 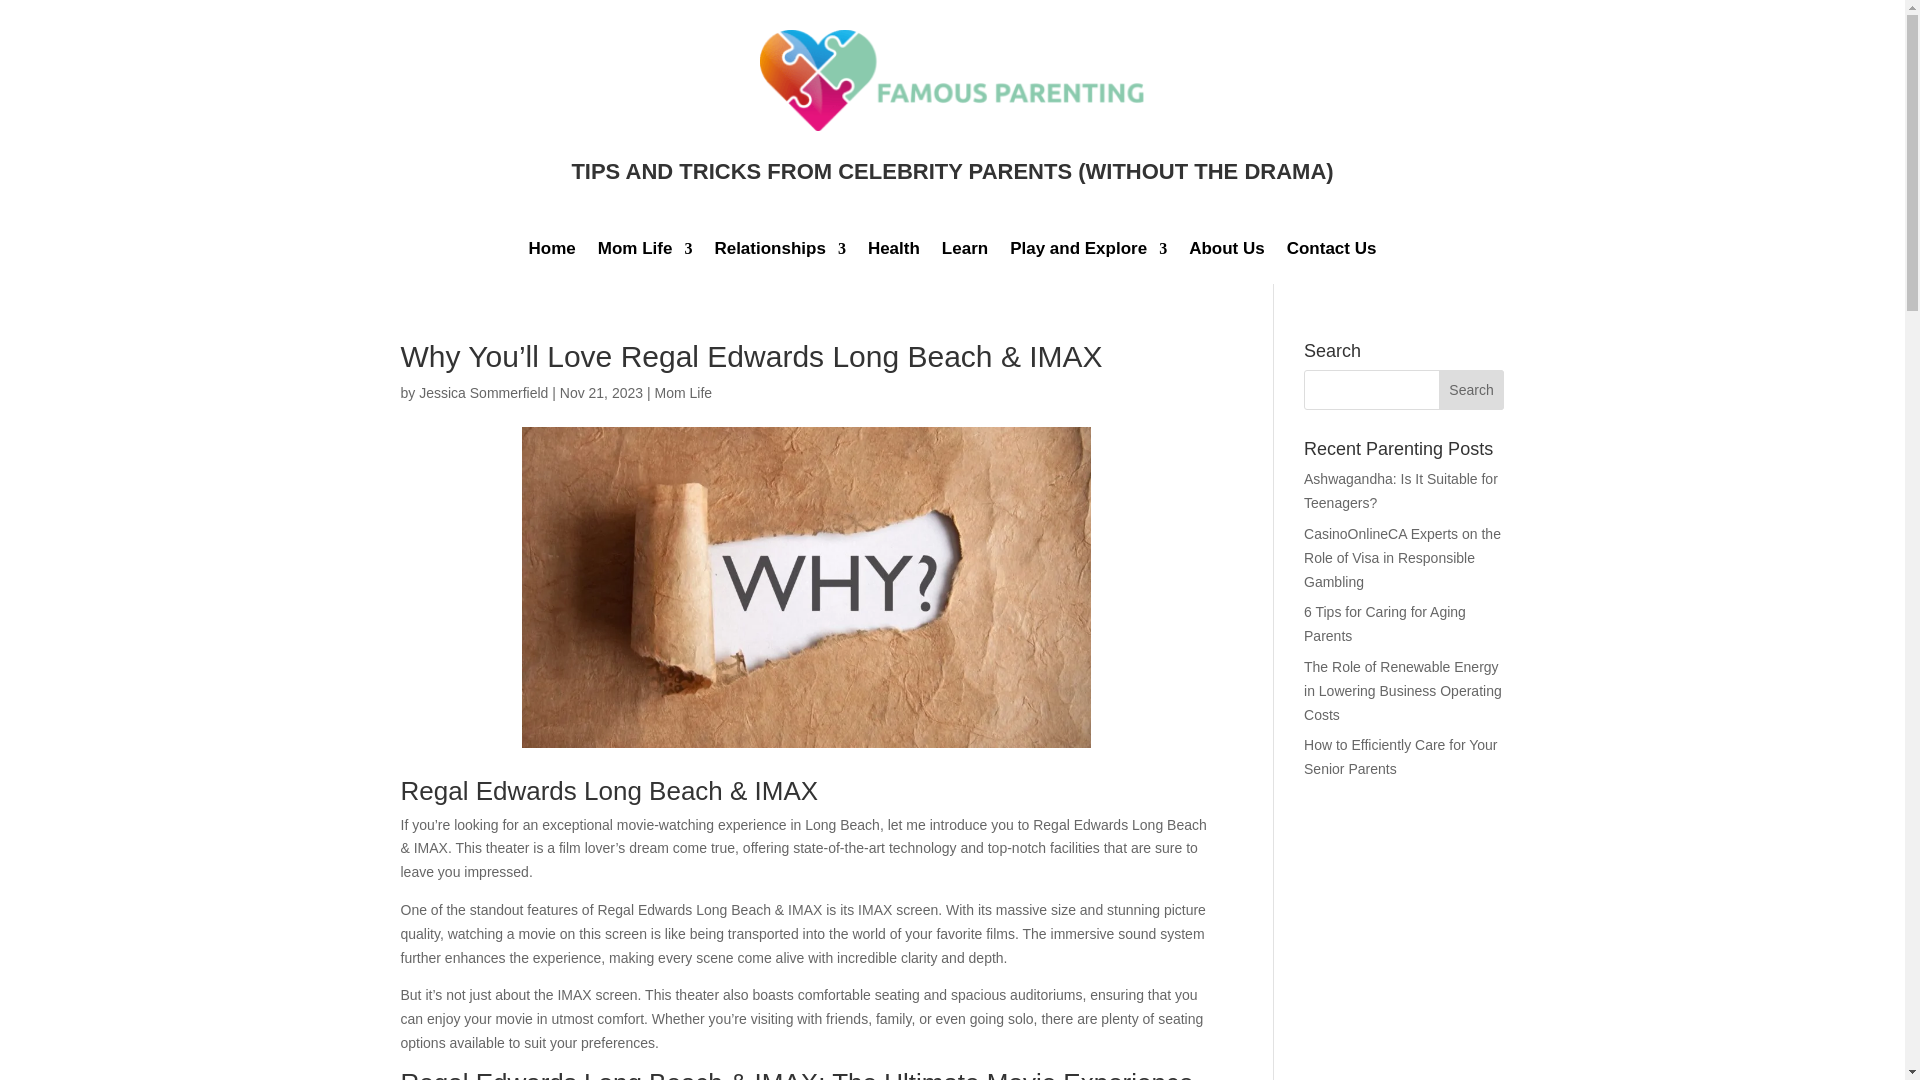 I want to click on Contact Us, so click(x=1331, y=252).